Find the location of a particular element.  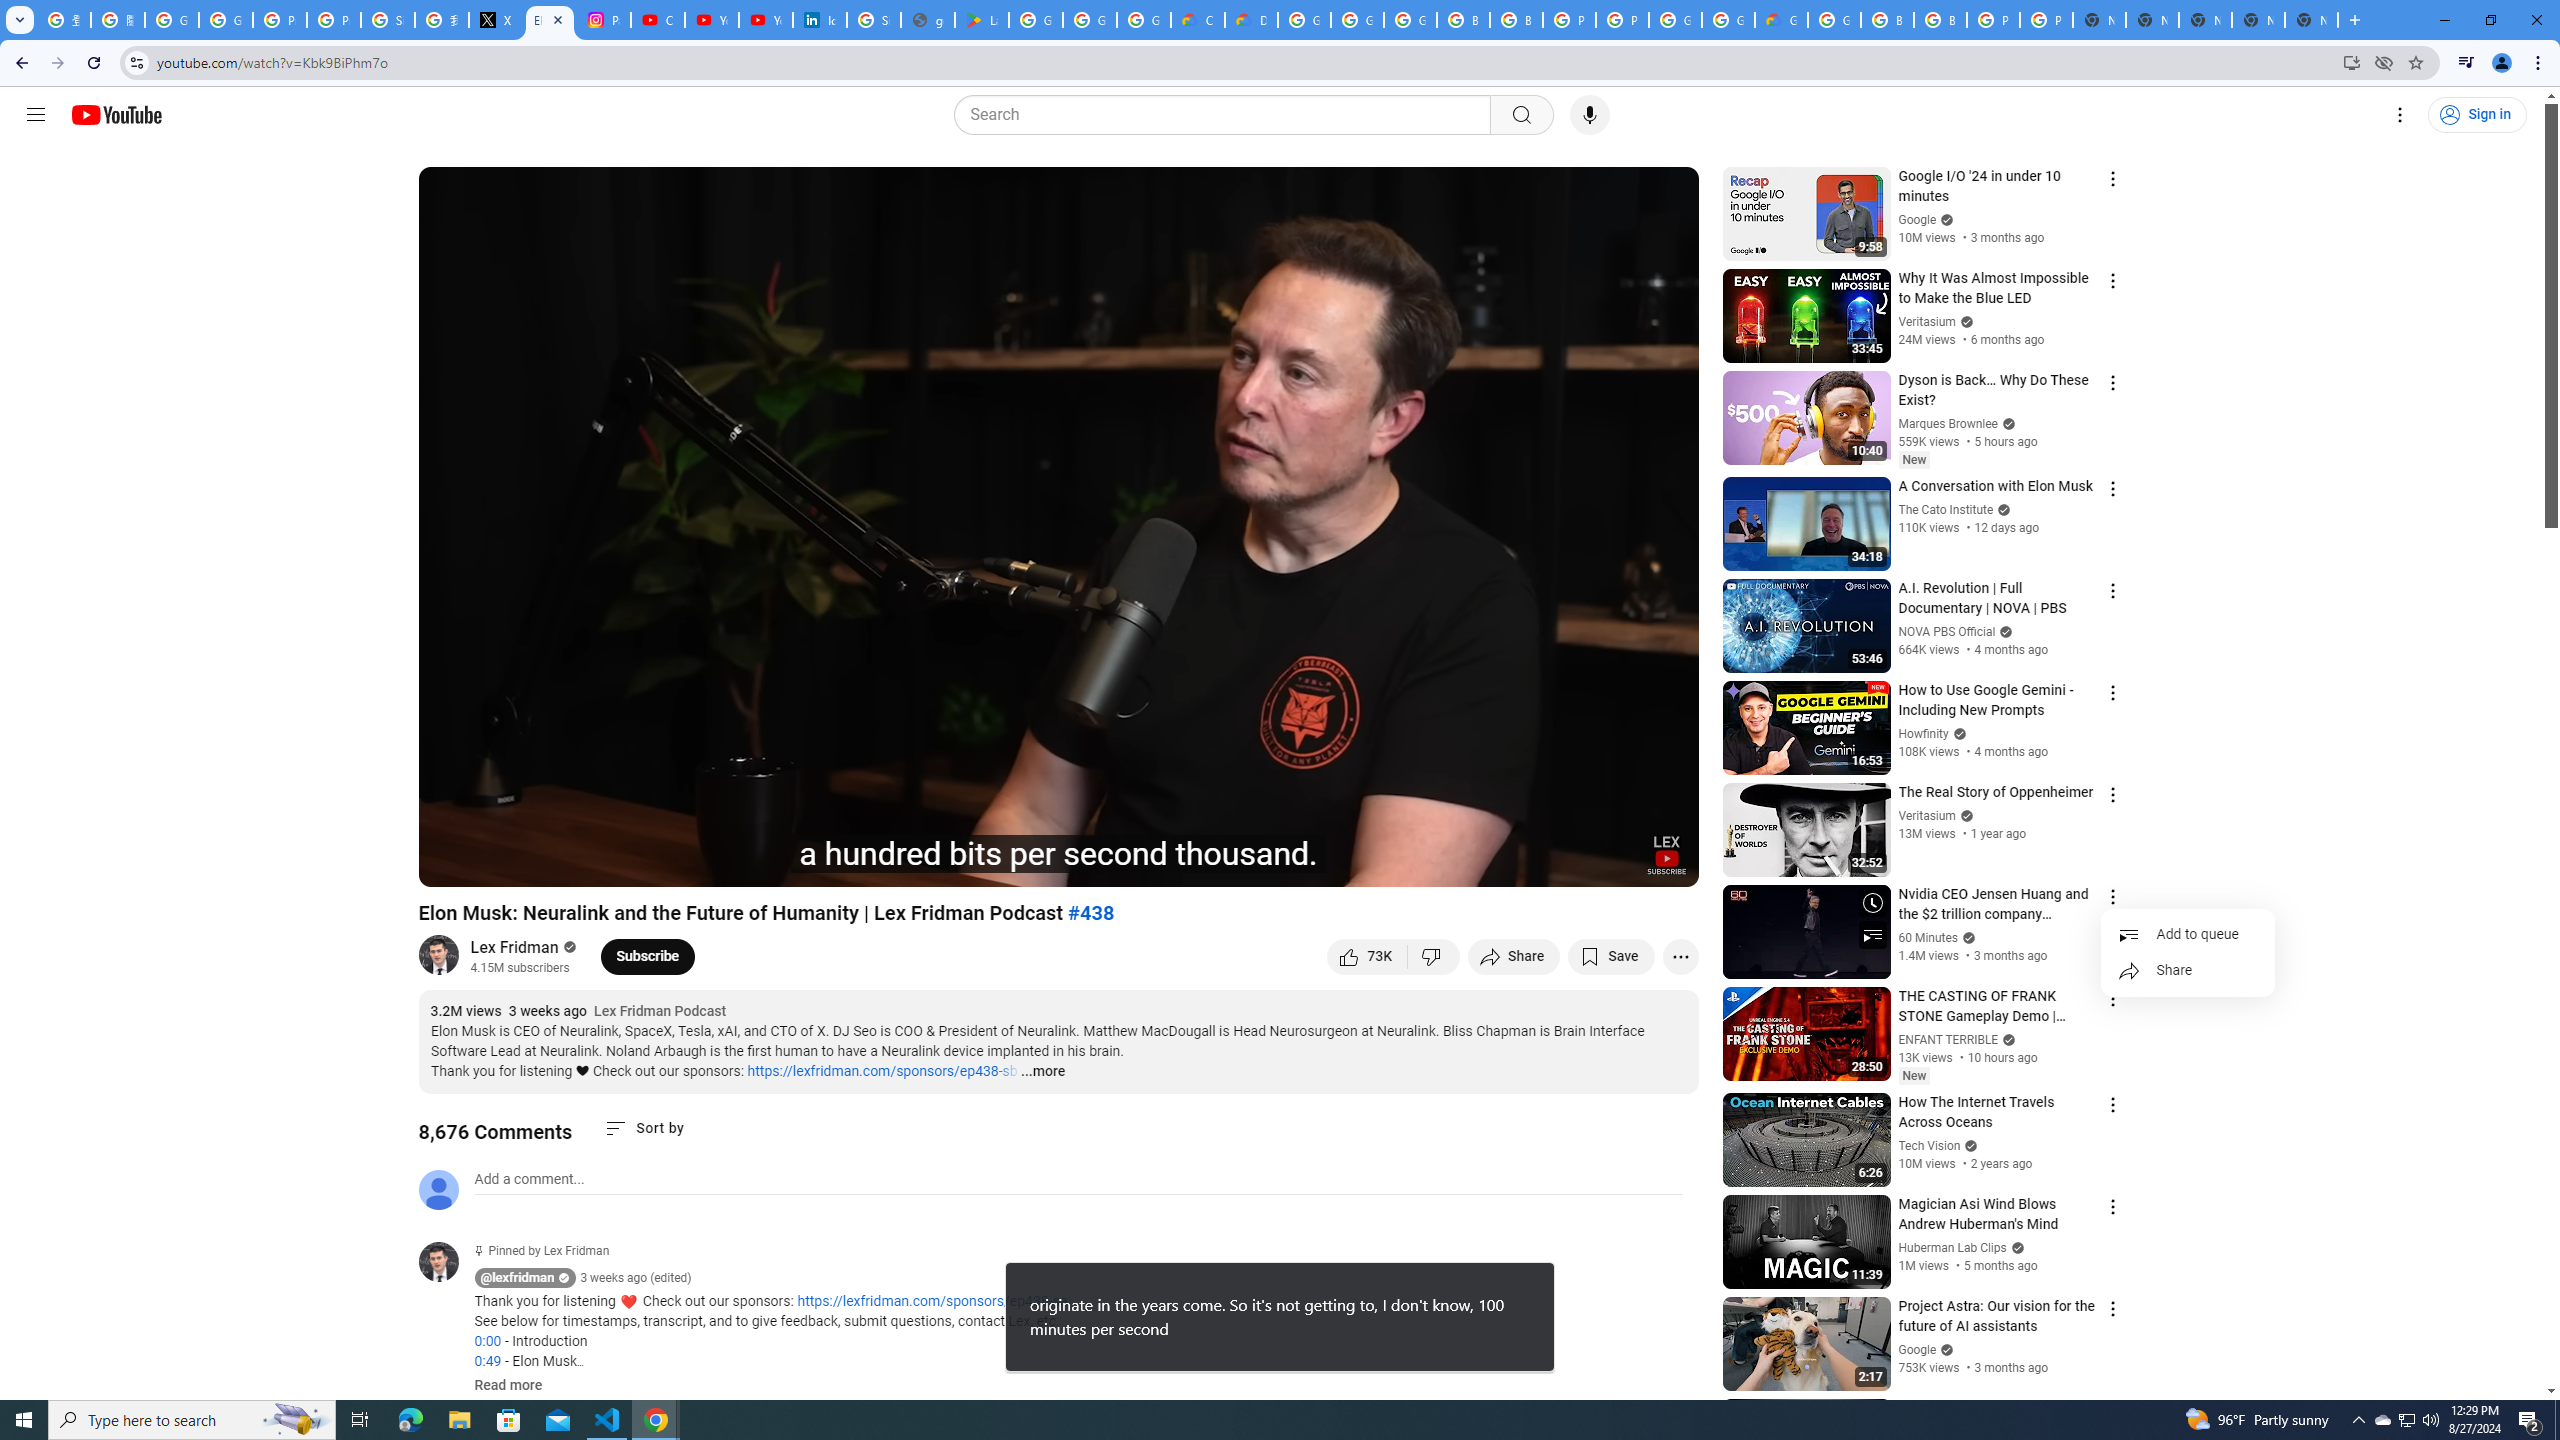

Customer Care | Google Cloud is located at coordinates (1198, 20).